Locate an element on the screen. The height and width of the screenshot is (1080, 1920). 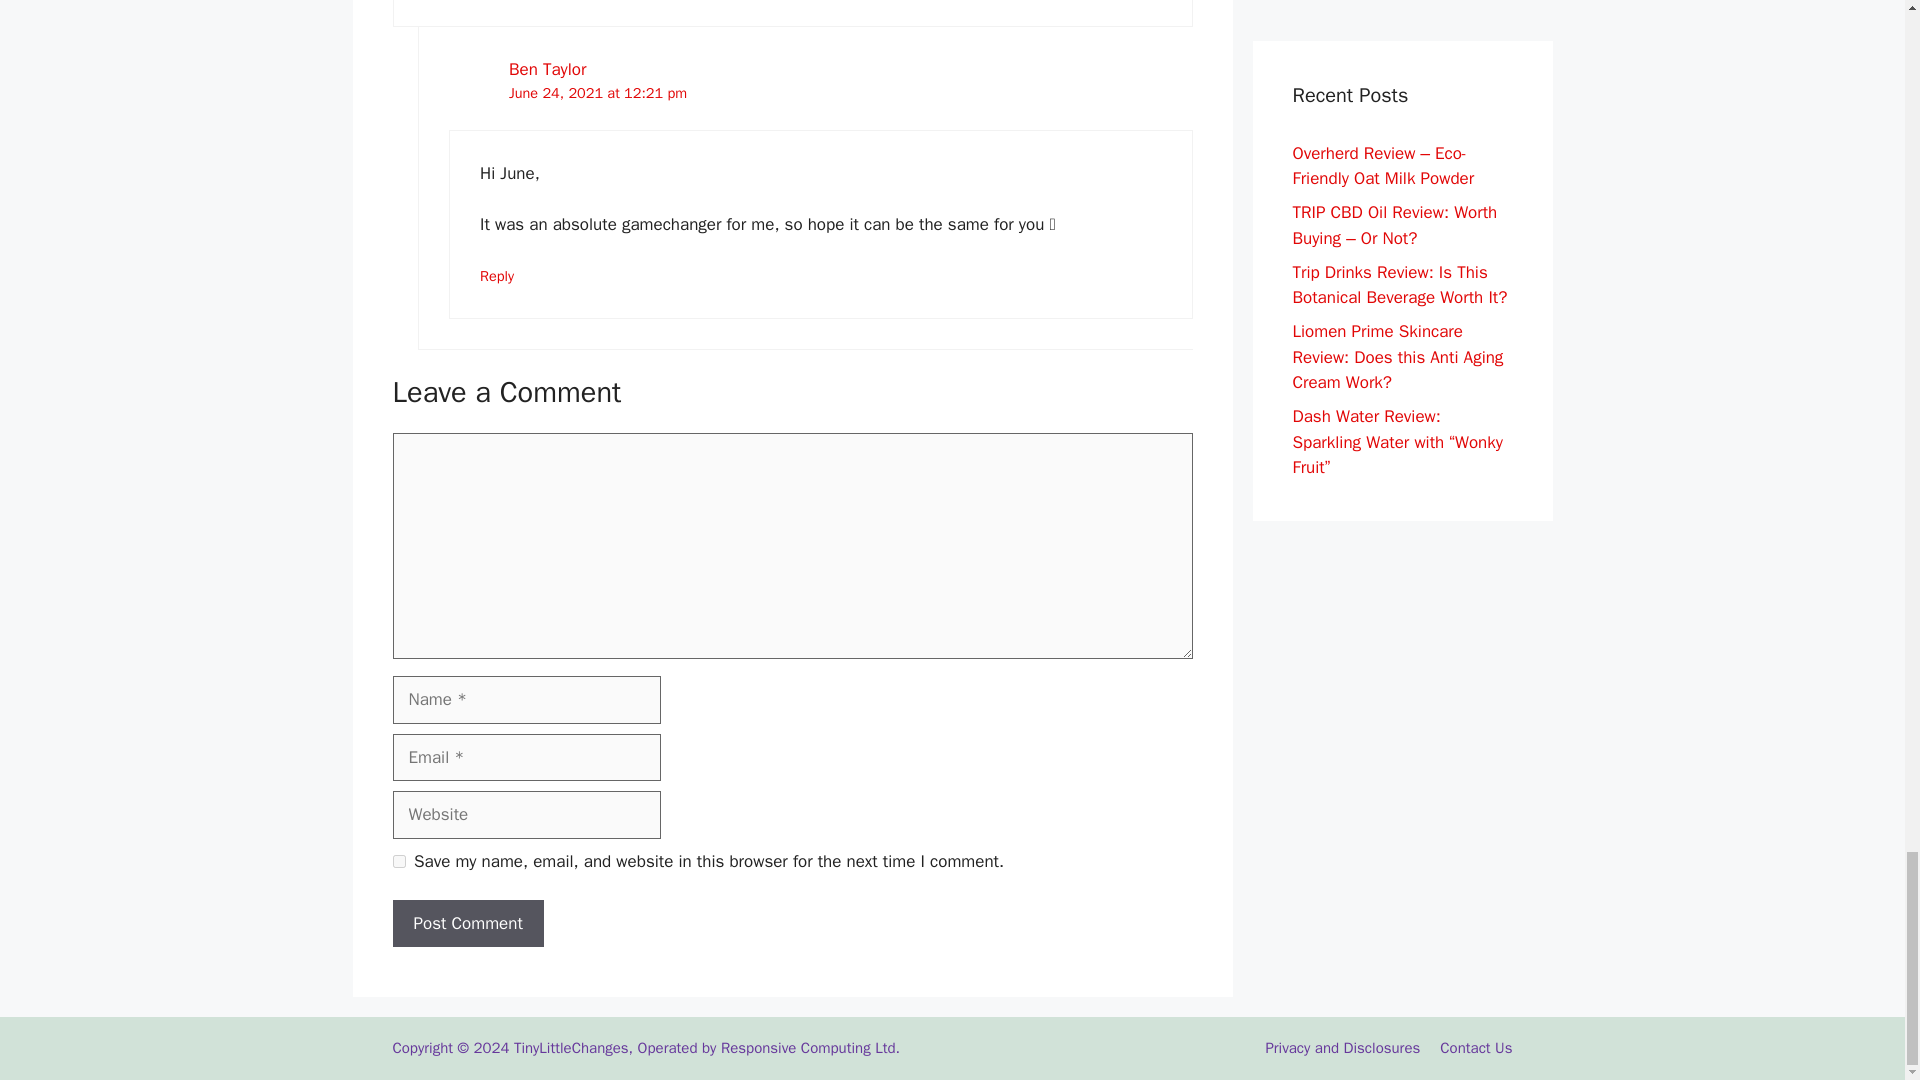
June 24, 2021 at 12:21 pm is located at coordinates (598, 92).